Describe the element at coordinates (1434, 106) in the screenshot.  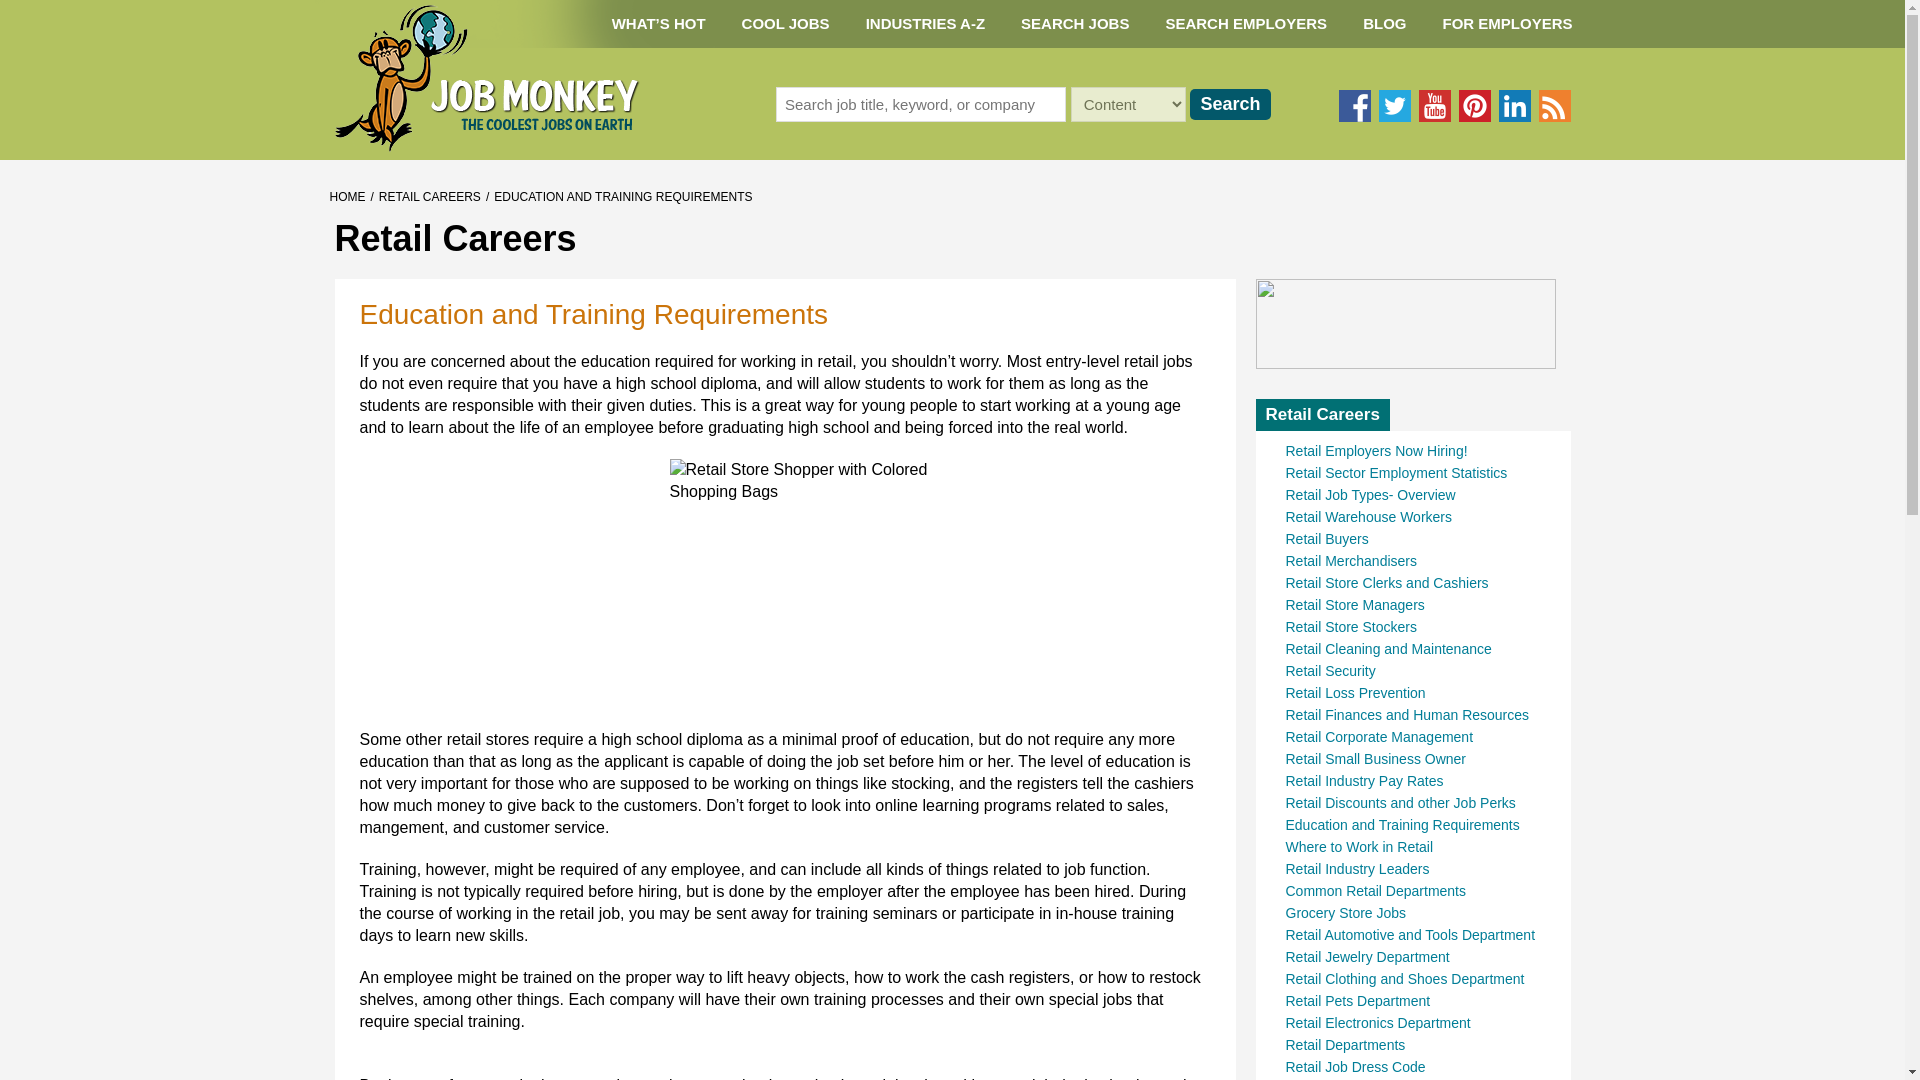
I see `Follow us on YouTube` at that location.